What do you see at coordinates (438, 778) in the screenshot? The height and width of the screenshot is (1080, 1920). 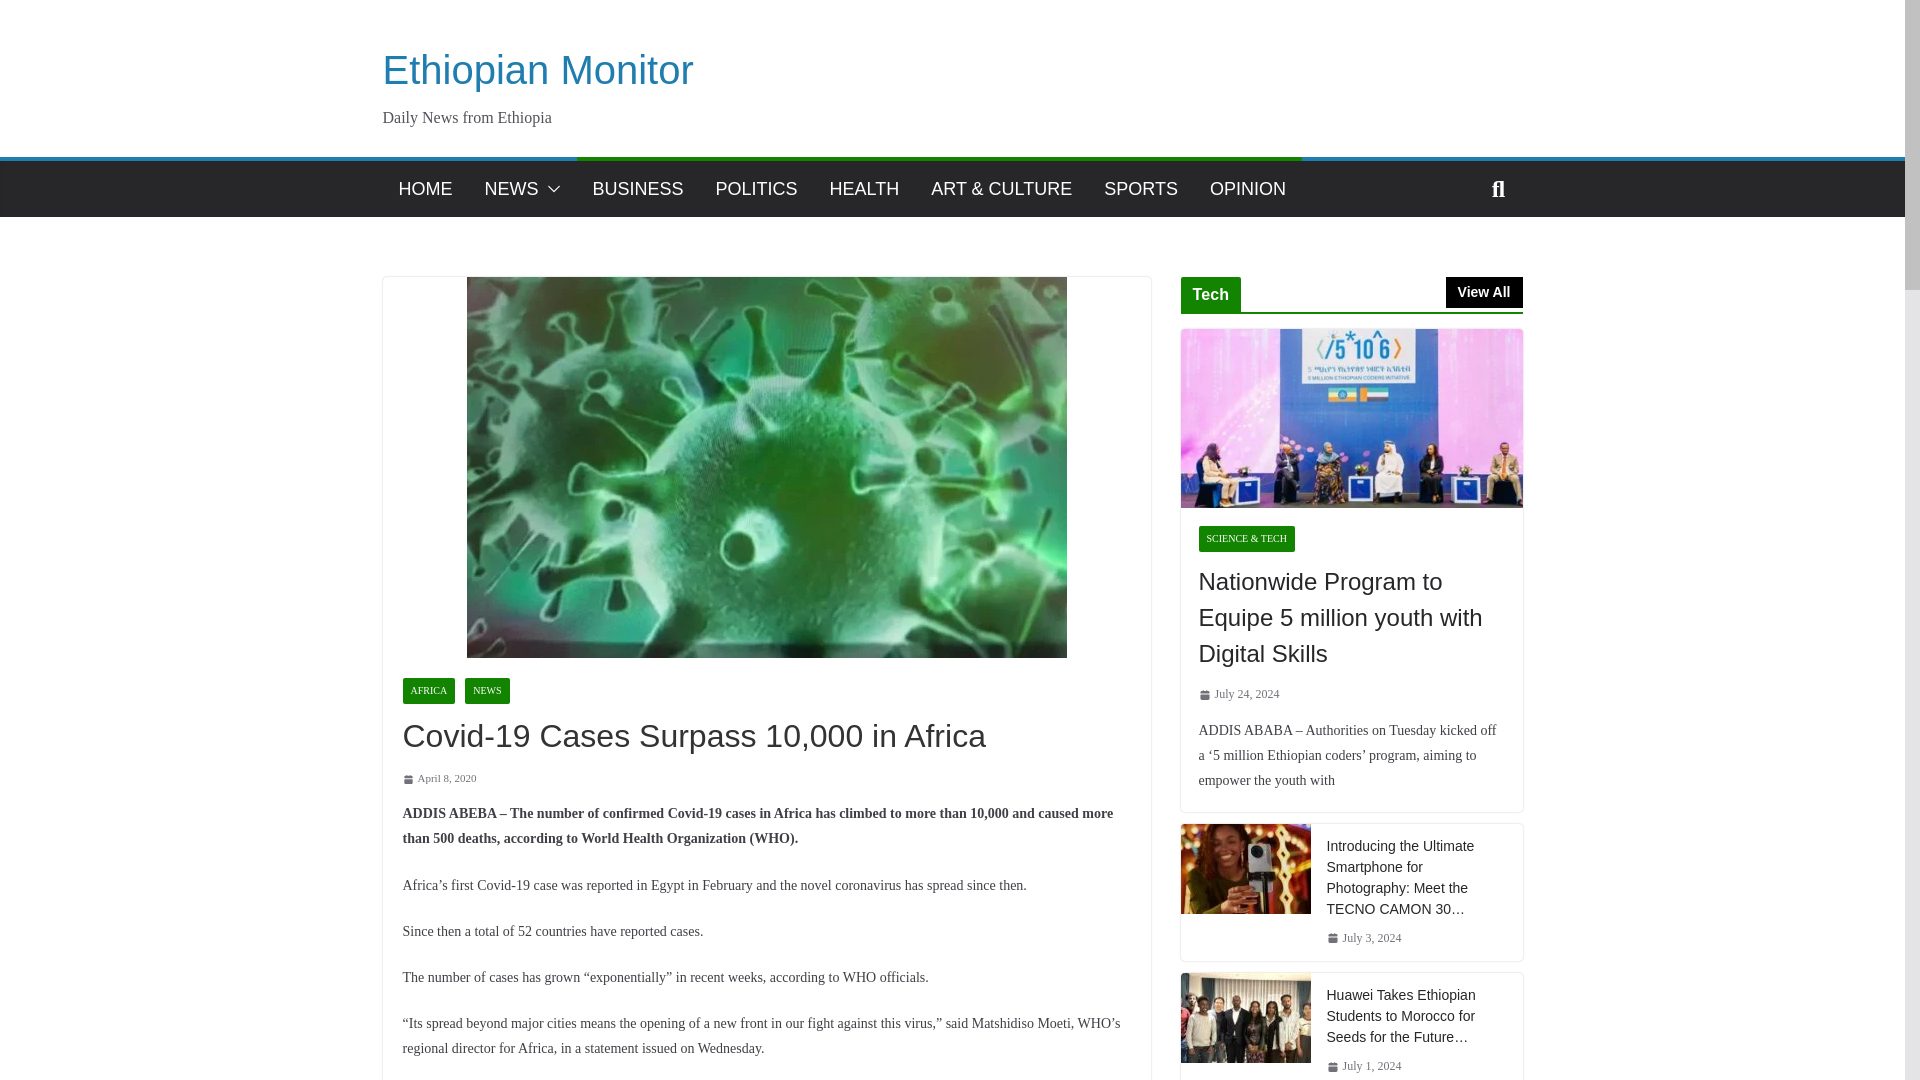 I see `12:08 pm` at bounding box center [438, 778].